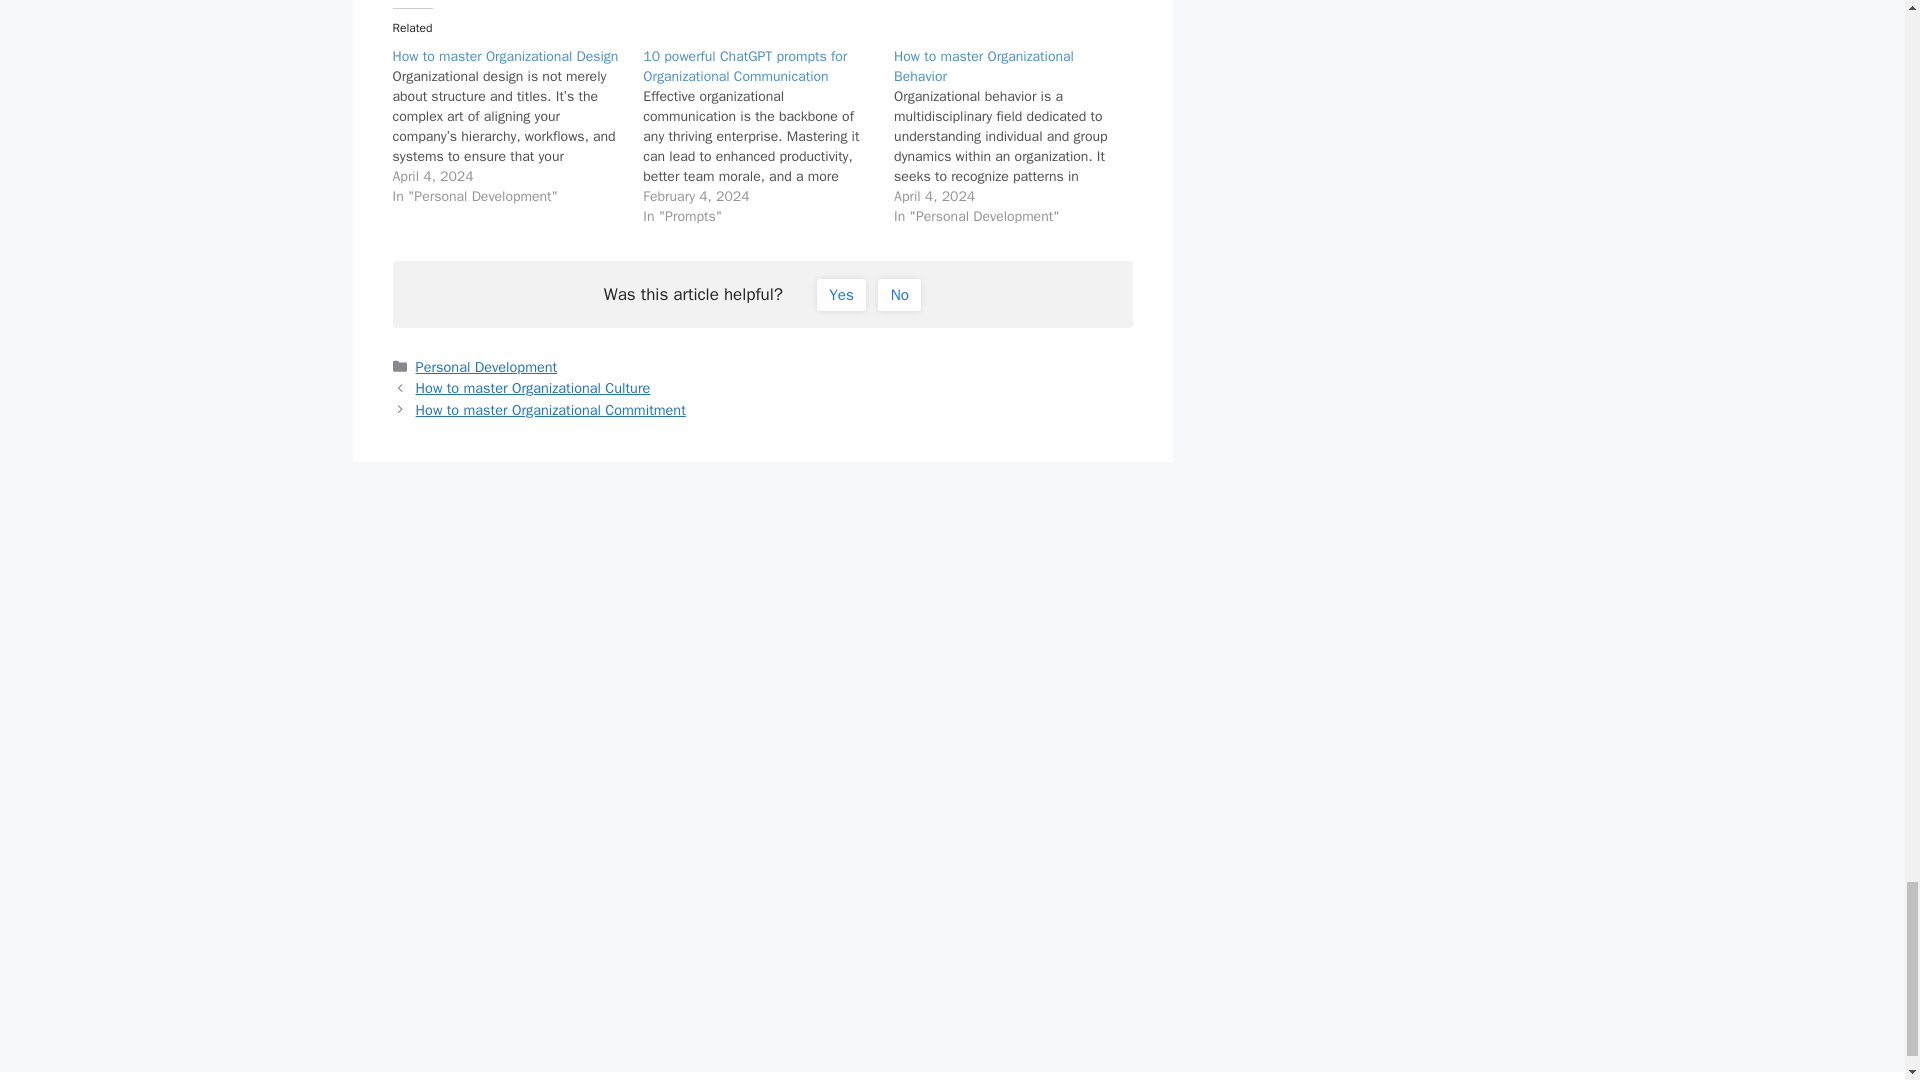 The image size is (1920, 1080). What do you see at coordinates (504, 56) in the screenshot?
I see `How to master Organizational Design` at bounding box center [504, 56].